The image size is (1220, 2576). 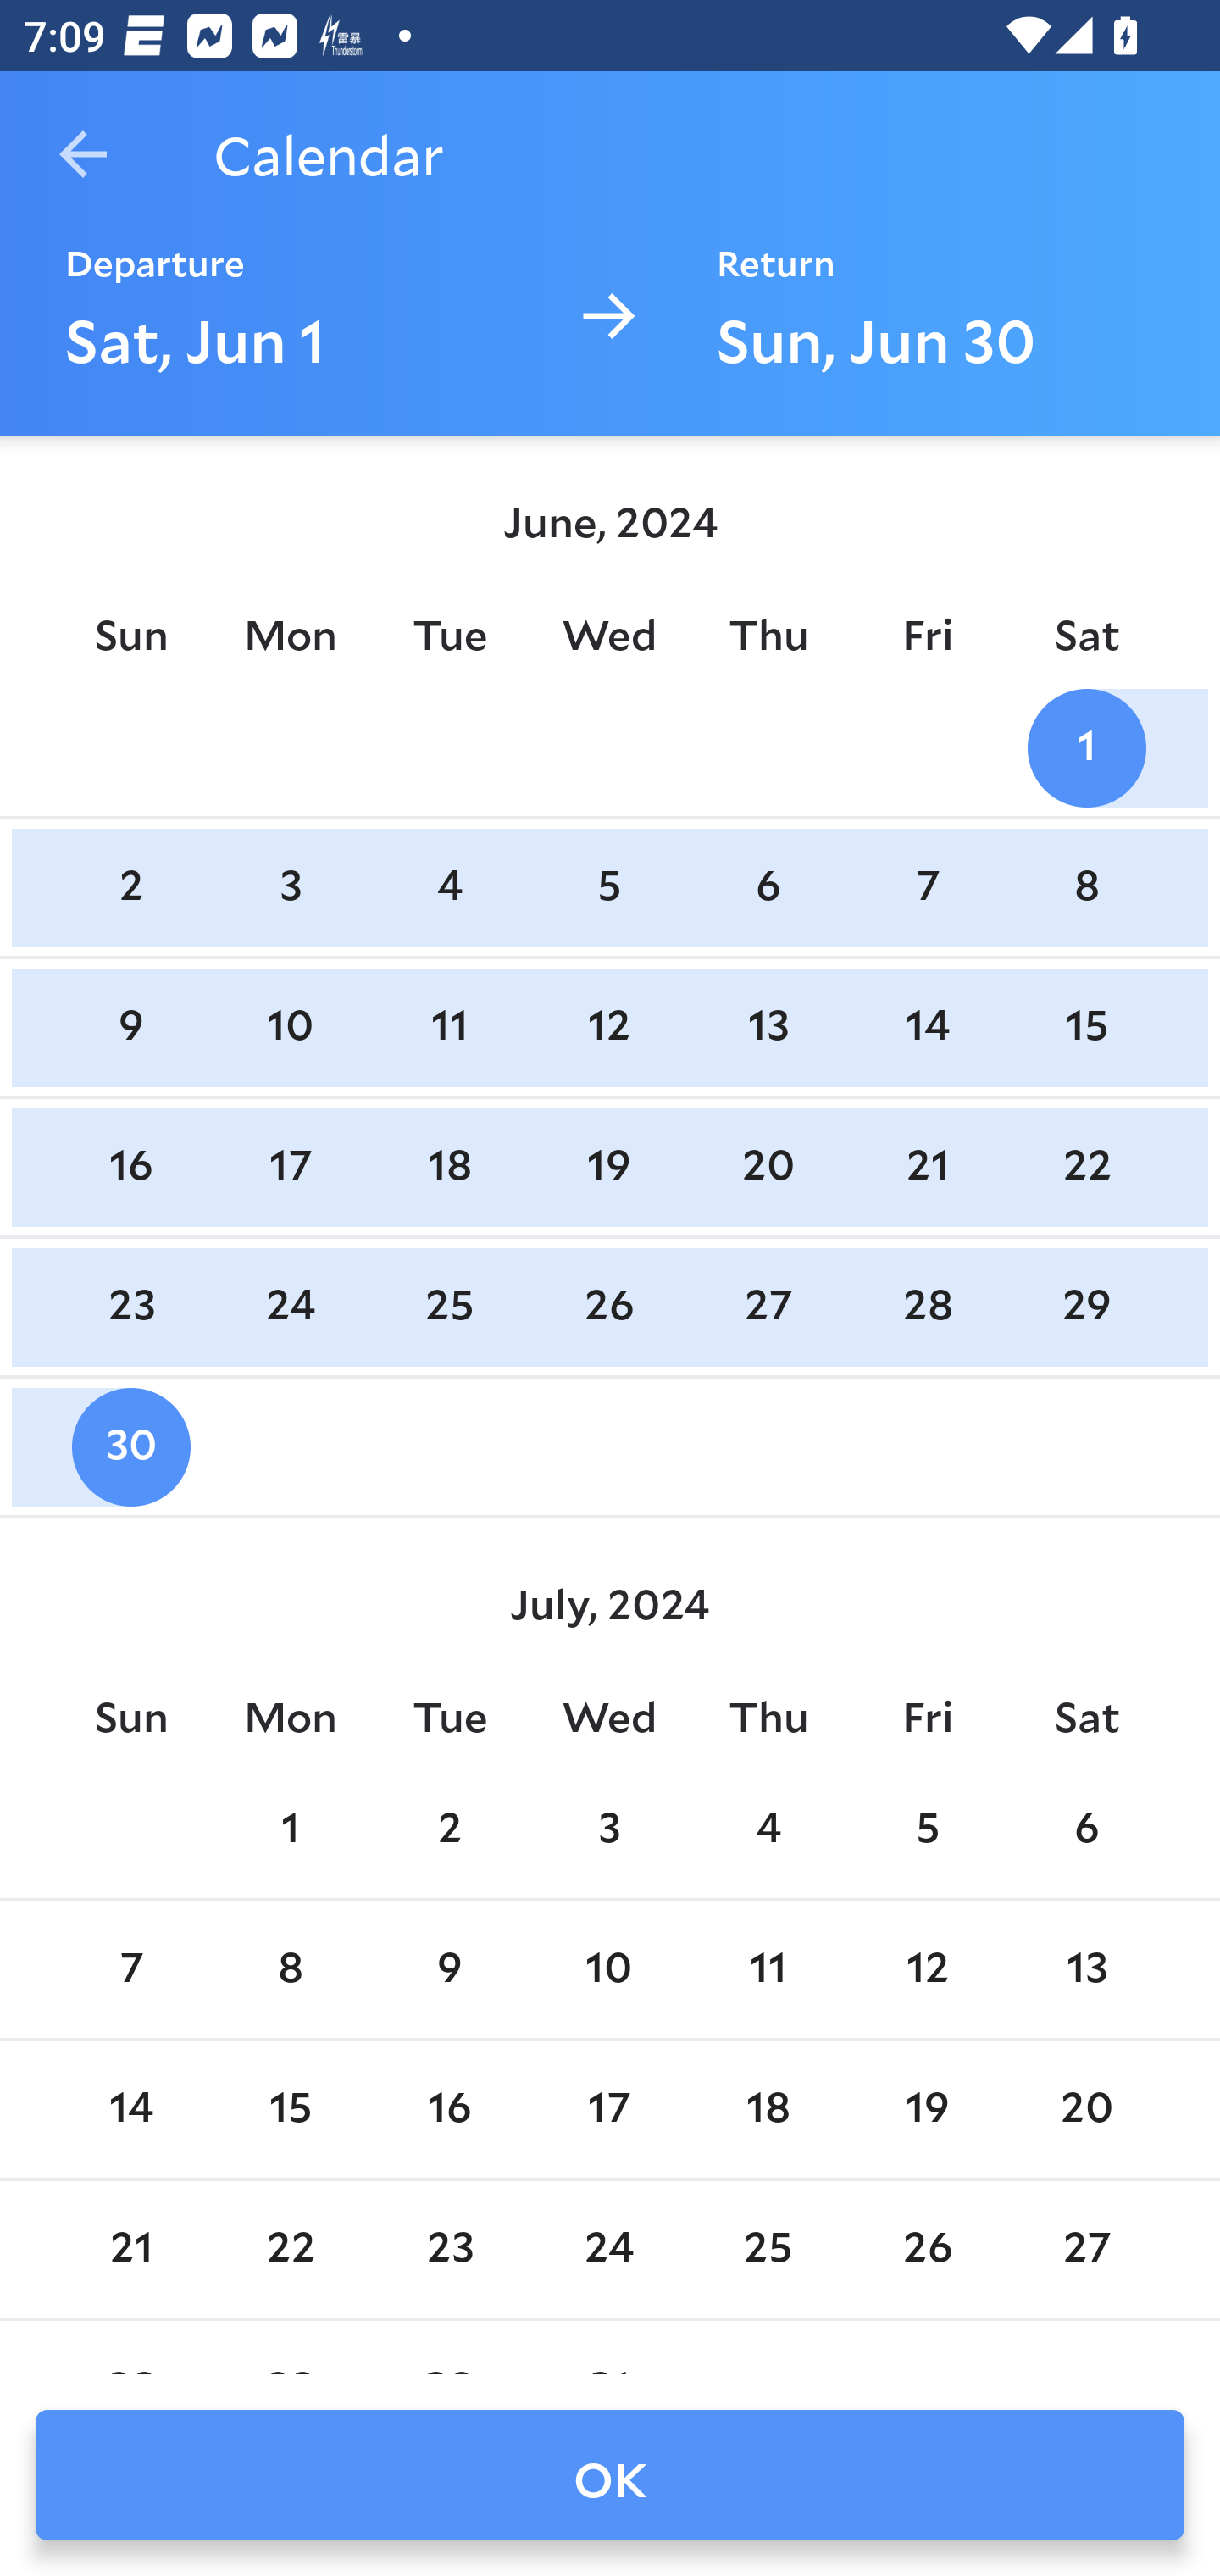 What do you see at coordinates (768, 2109) in the screenshot?
I see `18` at bounding box center [768, 2109].